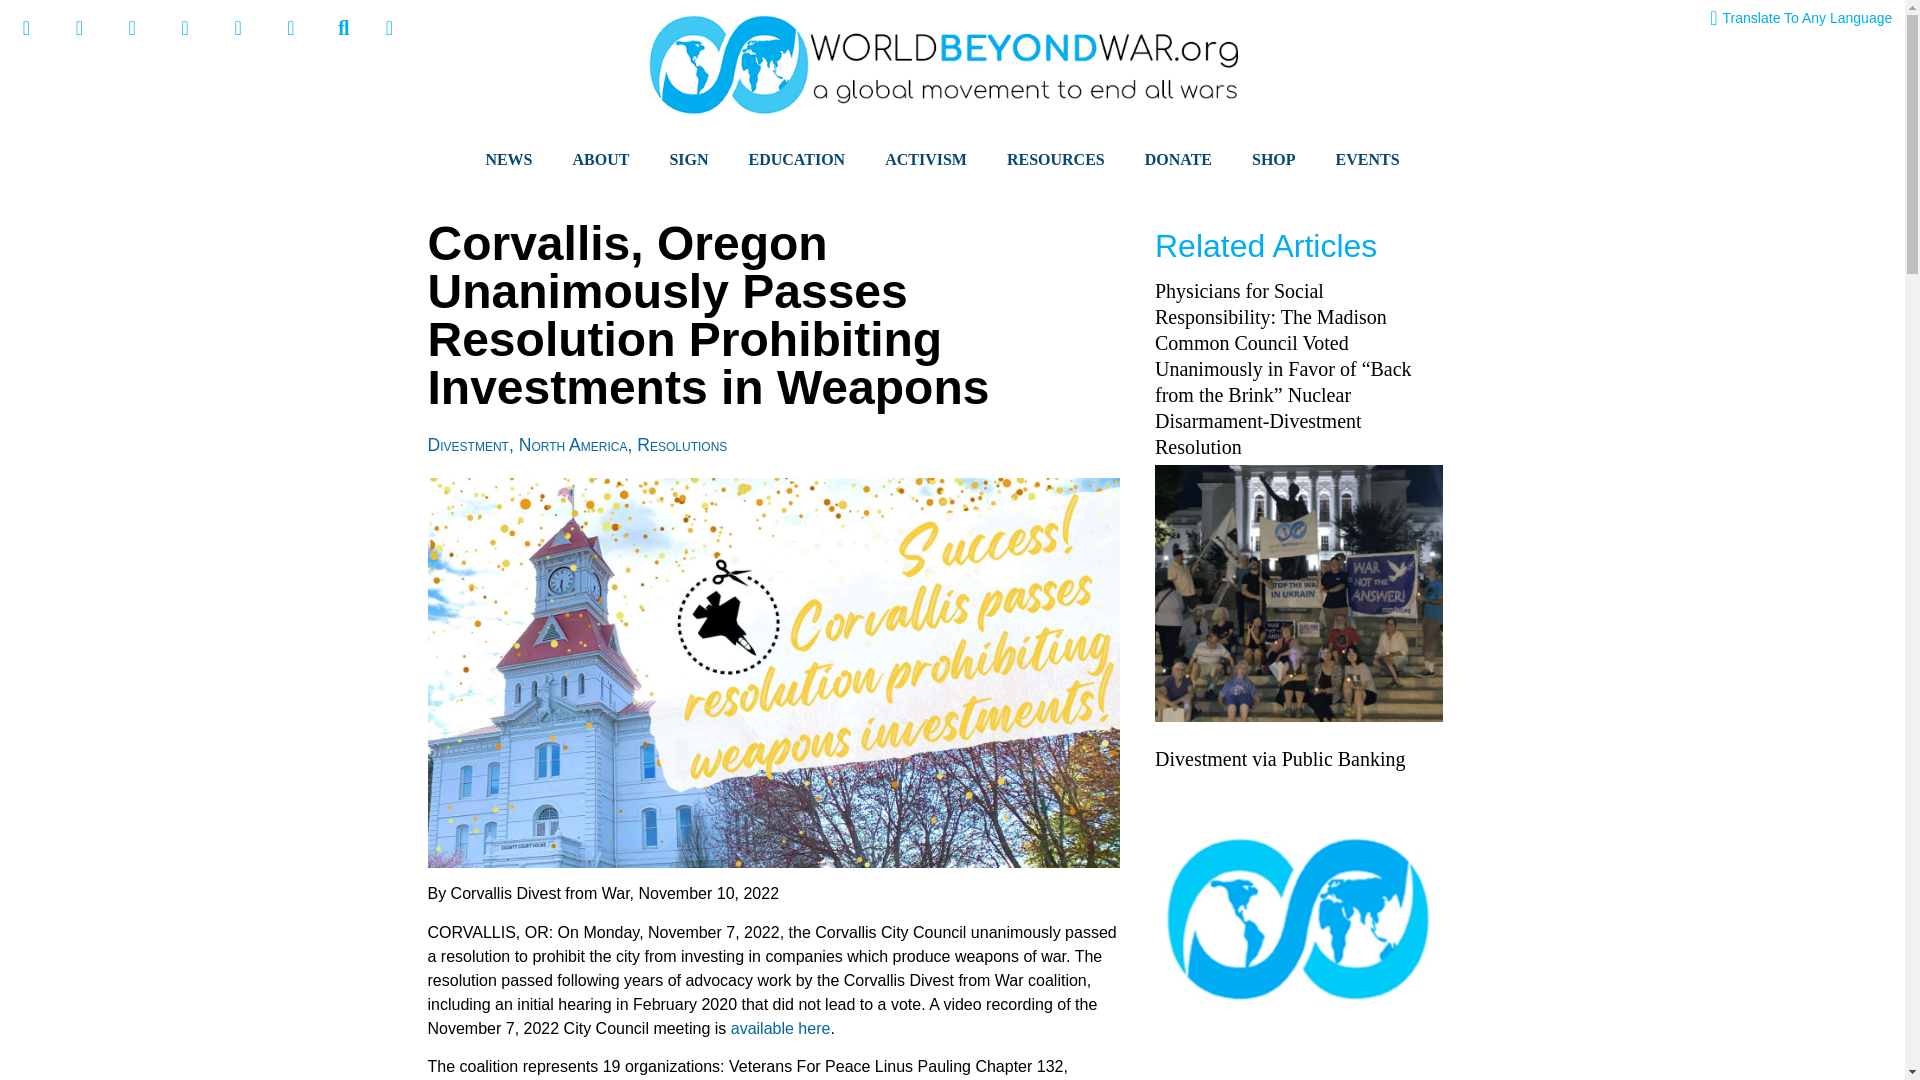  What do you see at coordinates (1800, 18) in the screenshot?
I see `Translate To Any Language` at bounding box center [1800, 18].